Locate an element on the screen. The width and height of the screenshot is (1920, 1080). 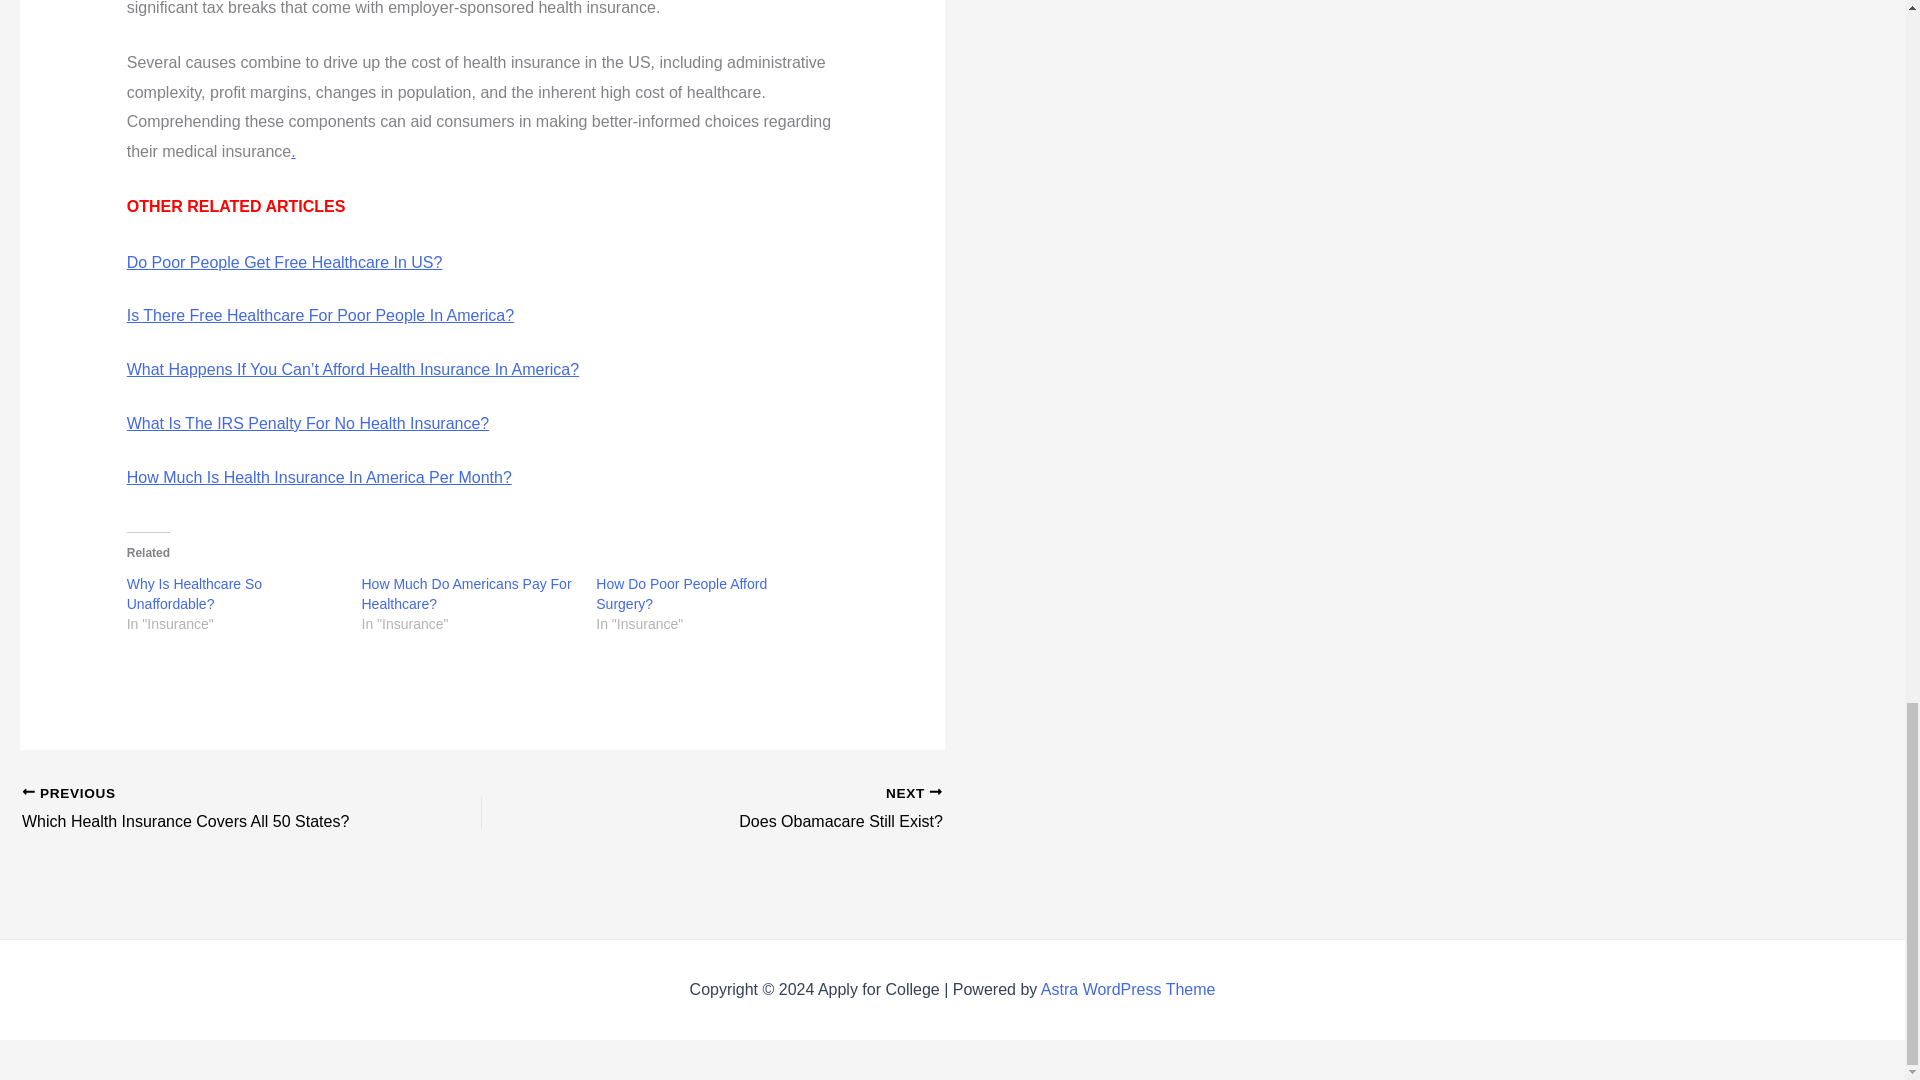
Astra WordPress Theme is located at coordinates (308, 423).